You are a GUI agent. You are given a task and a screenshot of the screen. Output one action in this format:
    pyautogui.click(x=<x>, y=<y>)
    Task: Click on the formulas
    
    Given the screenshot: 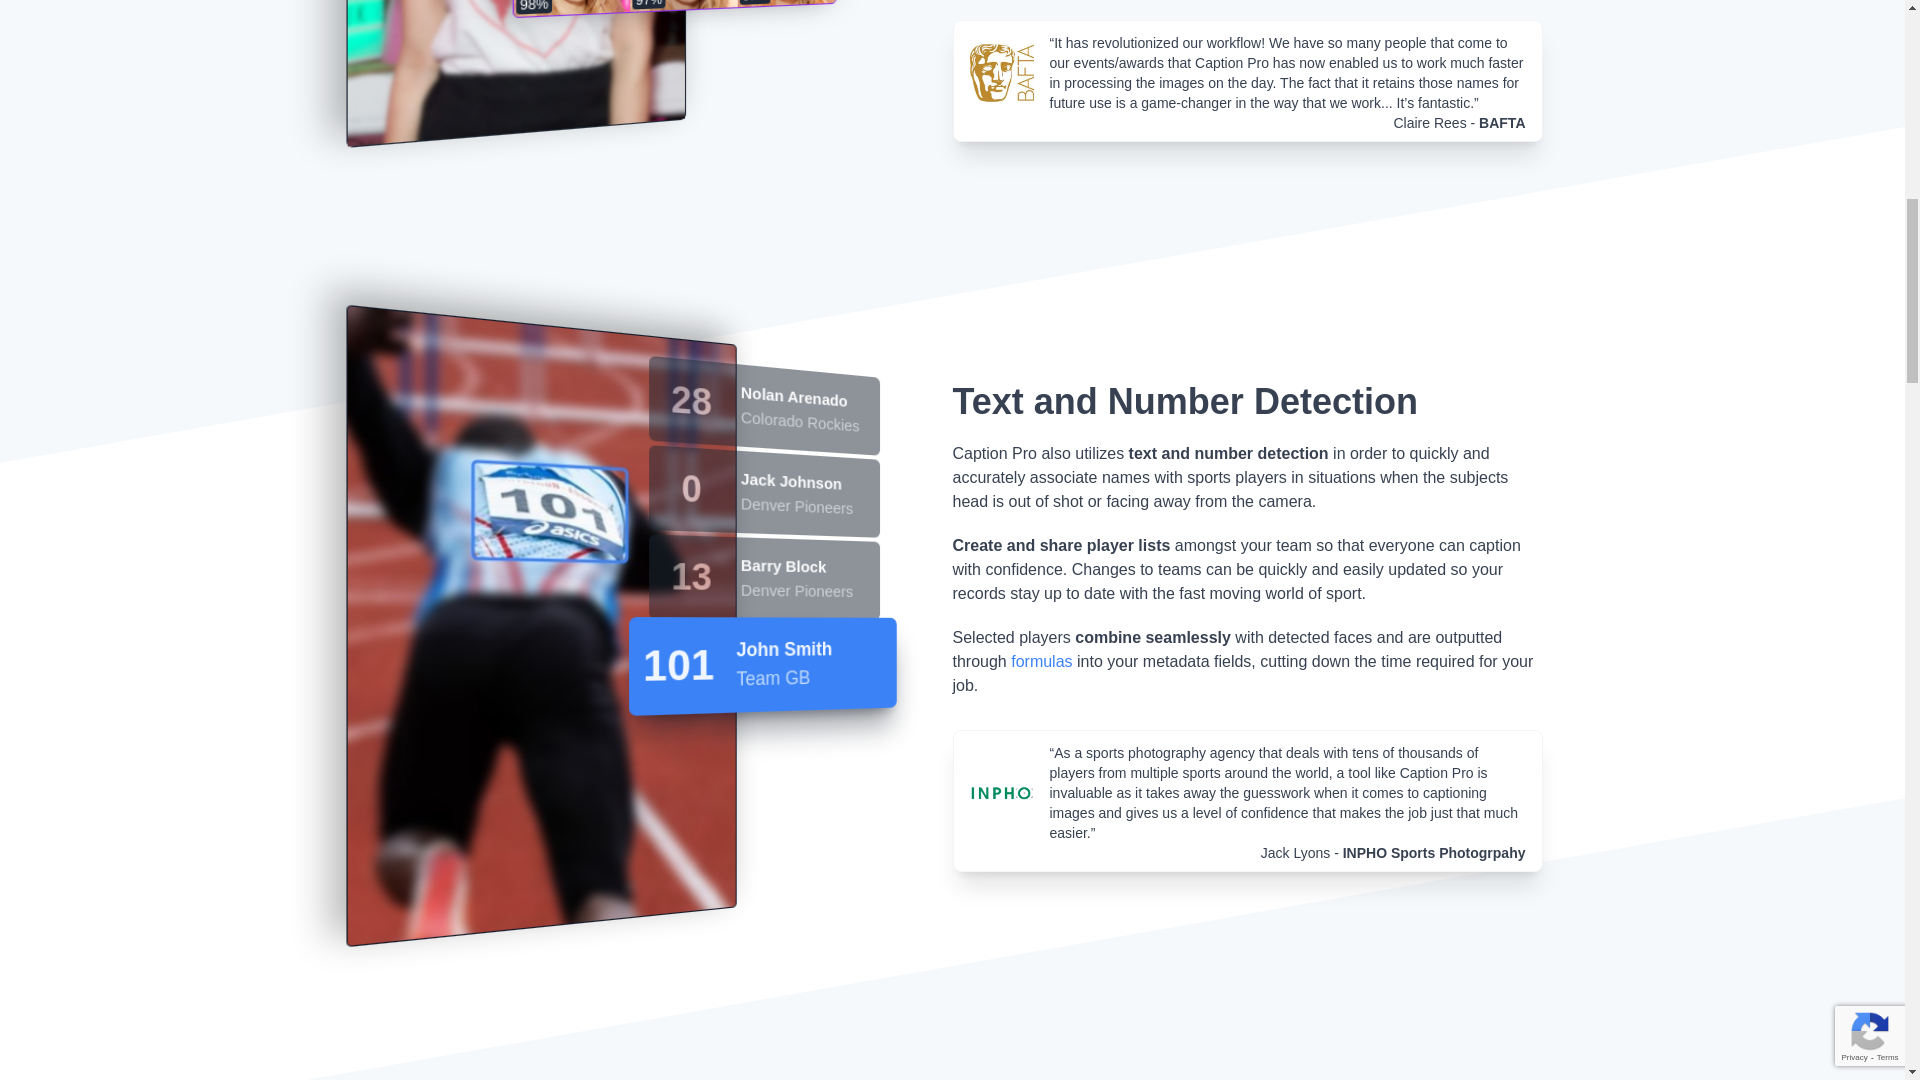 What is the action you would take?
    pyautogui.click(x=1041, y=661)
    